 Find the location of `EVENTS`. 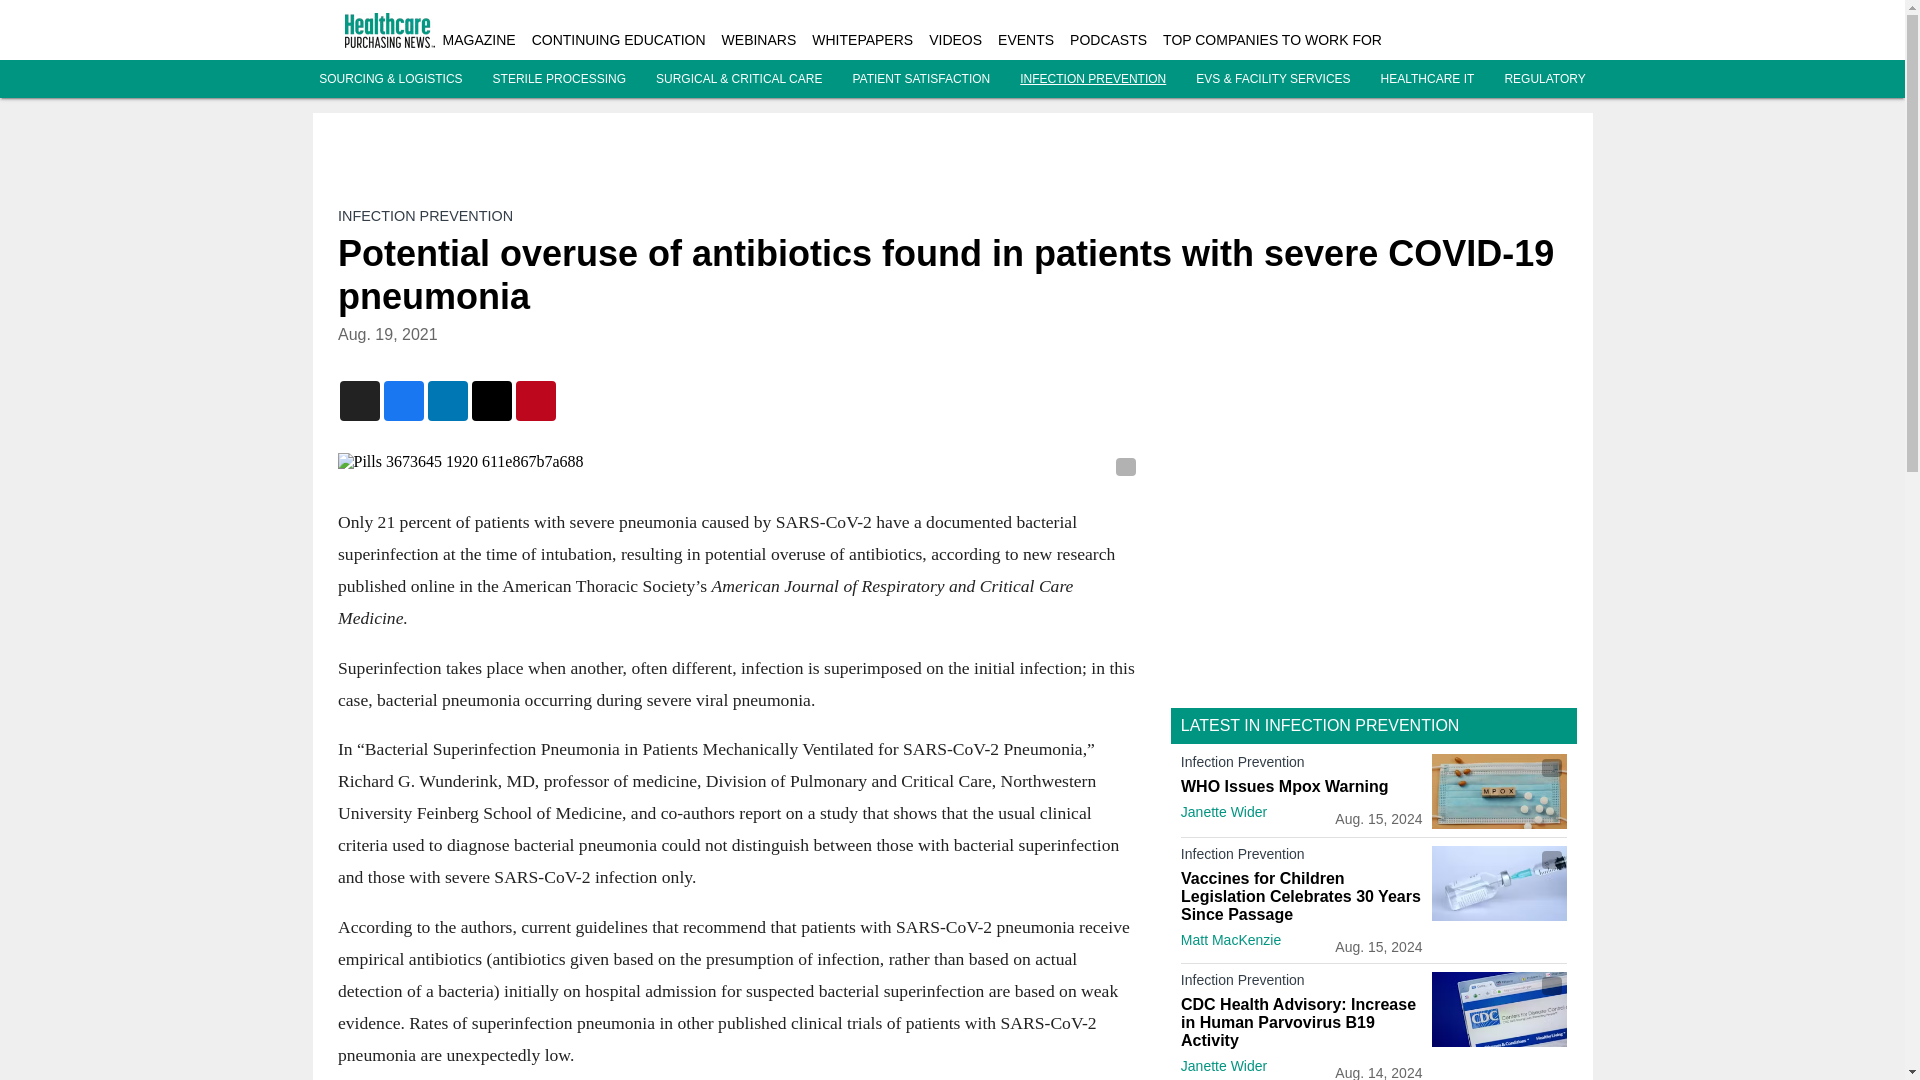

EVENTS is located at coordinates (1026, 40).